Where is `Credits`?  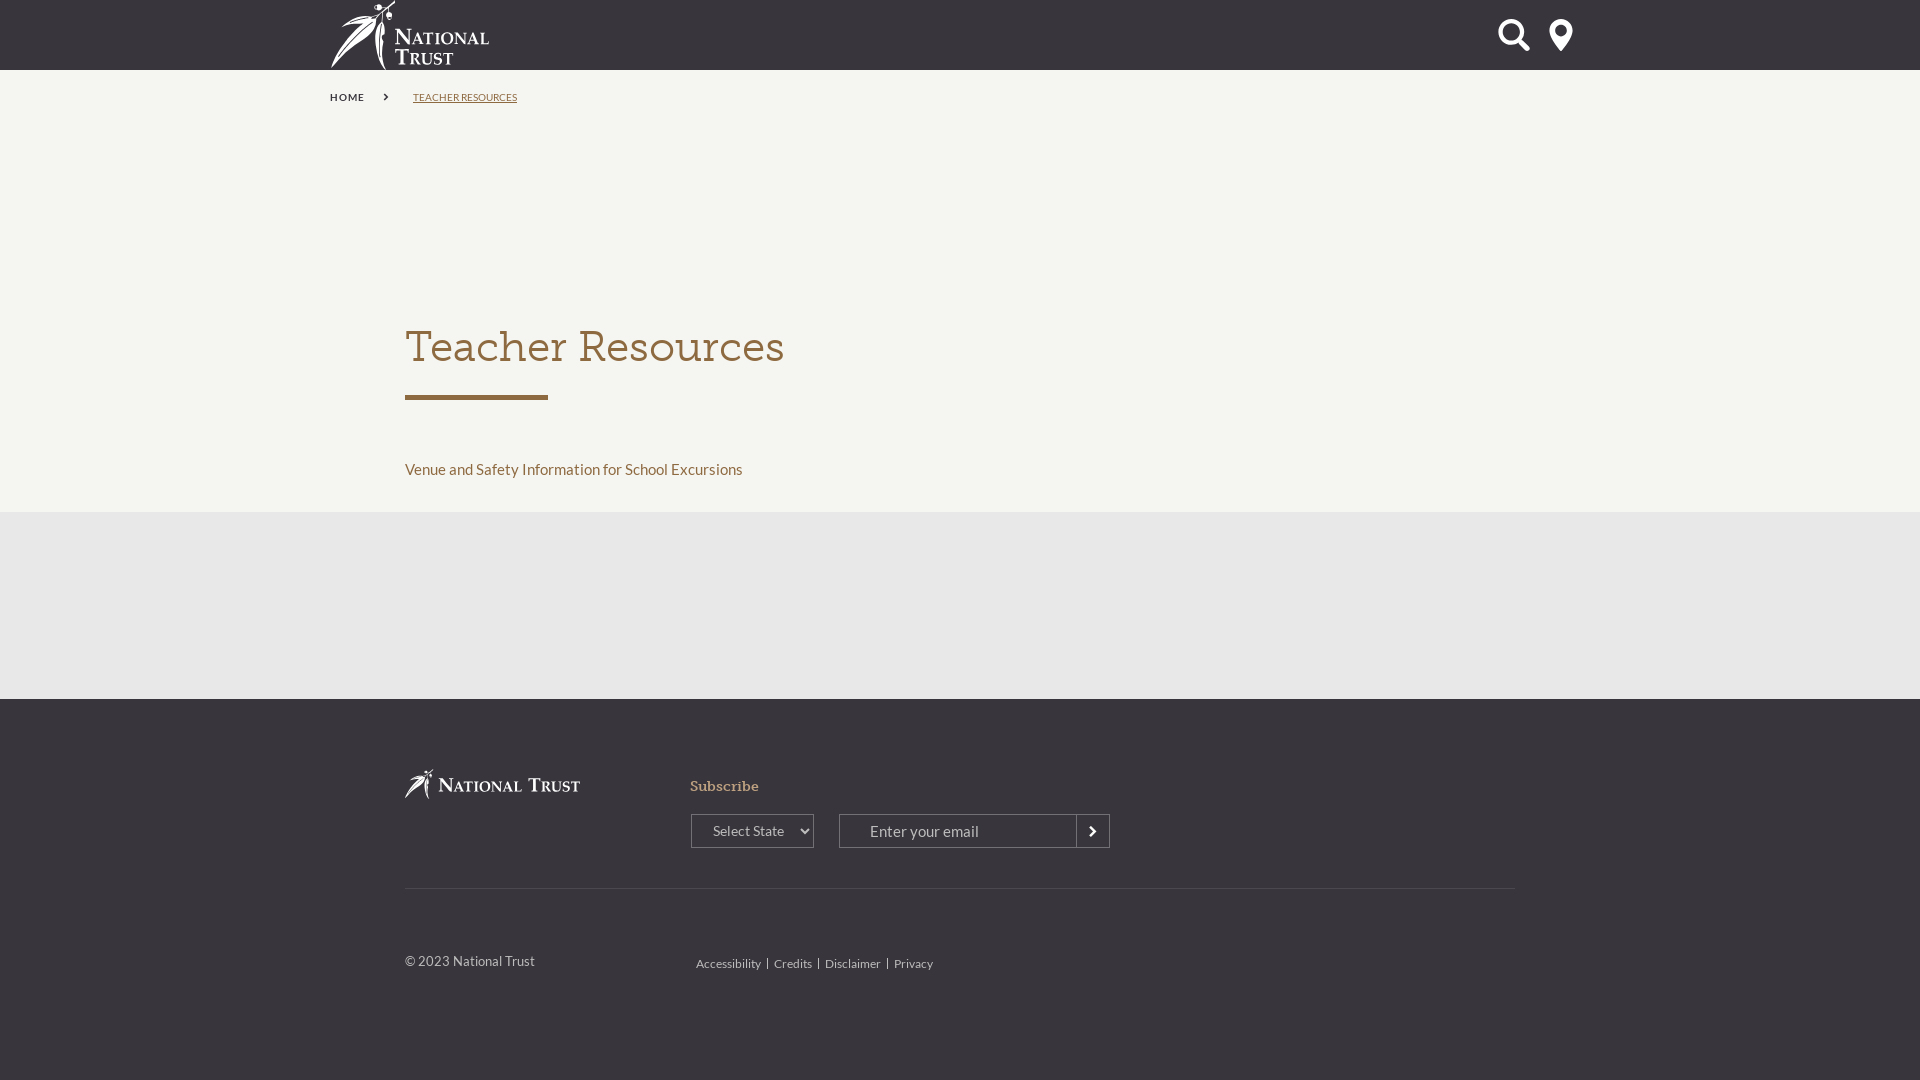 Credits is located at coordinates (793, 964).